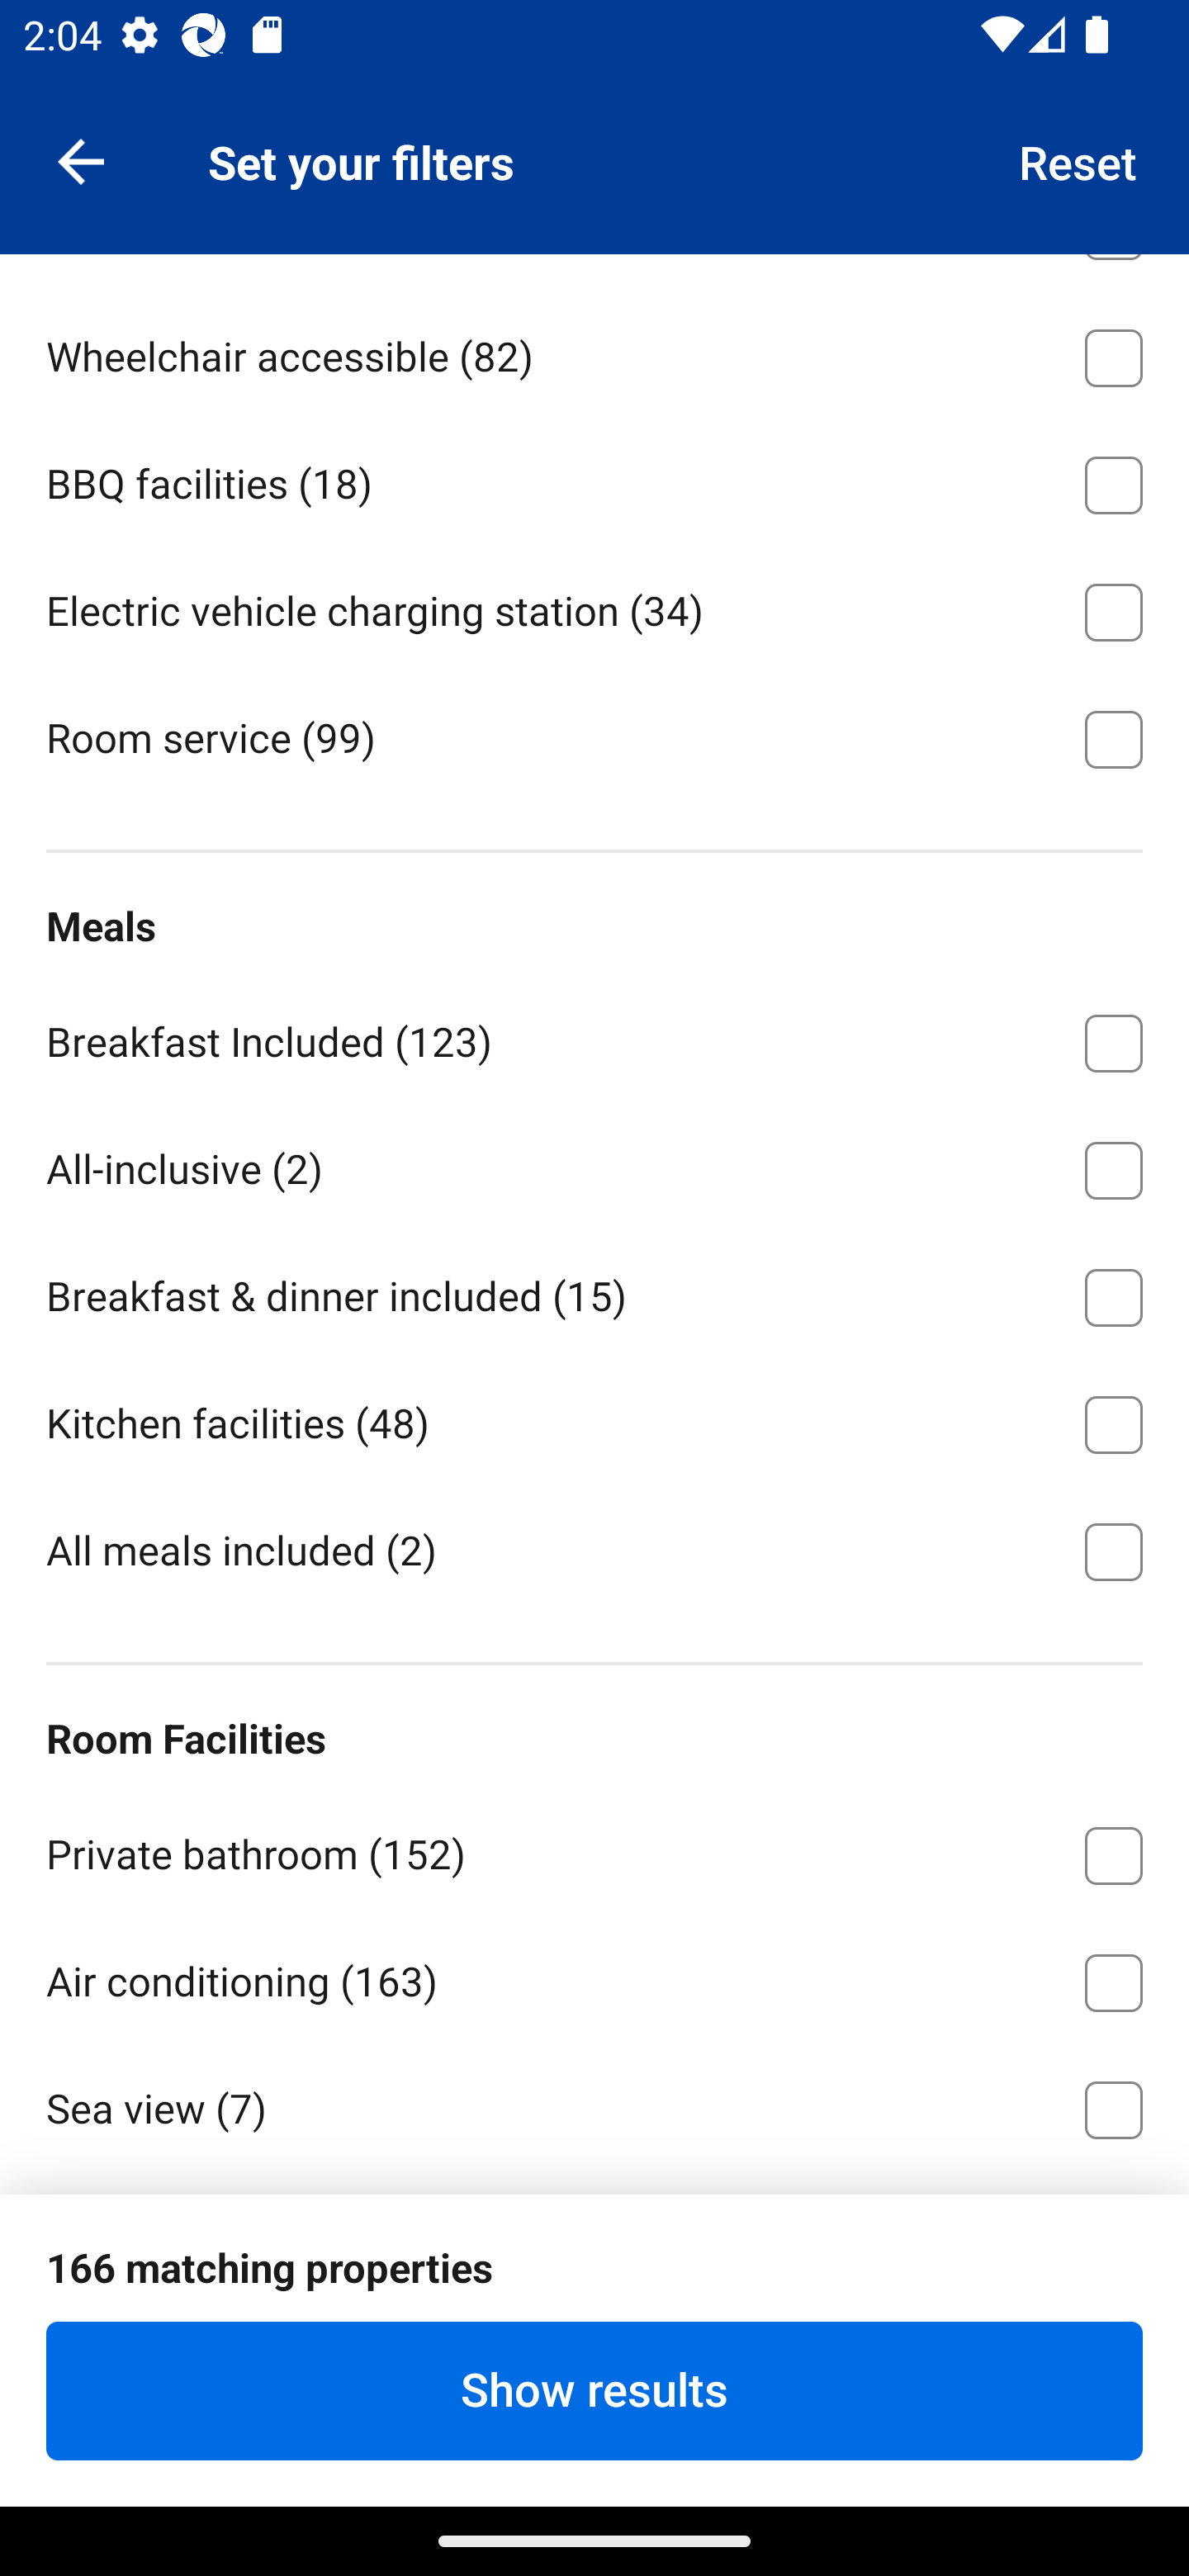 This screenshot has height=2576, width=1189. What do you see at coordinates (81, 160) in the screenshot?
I see `Navigate up` at bounding box center [81, 160].